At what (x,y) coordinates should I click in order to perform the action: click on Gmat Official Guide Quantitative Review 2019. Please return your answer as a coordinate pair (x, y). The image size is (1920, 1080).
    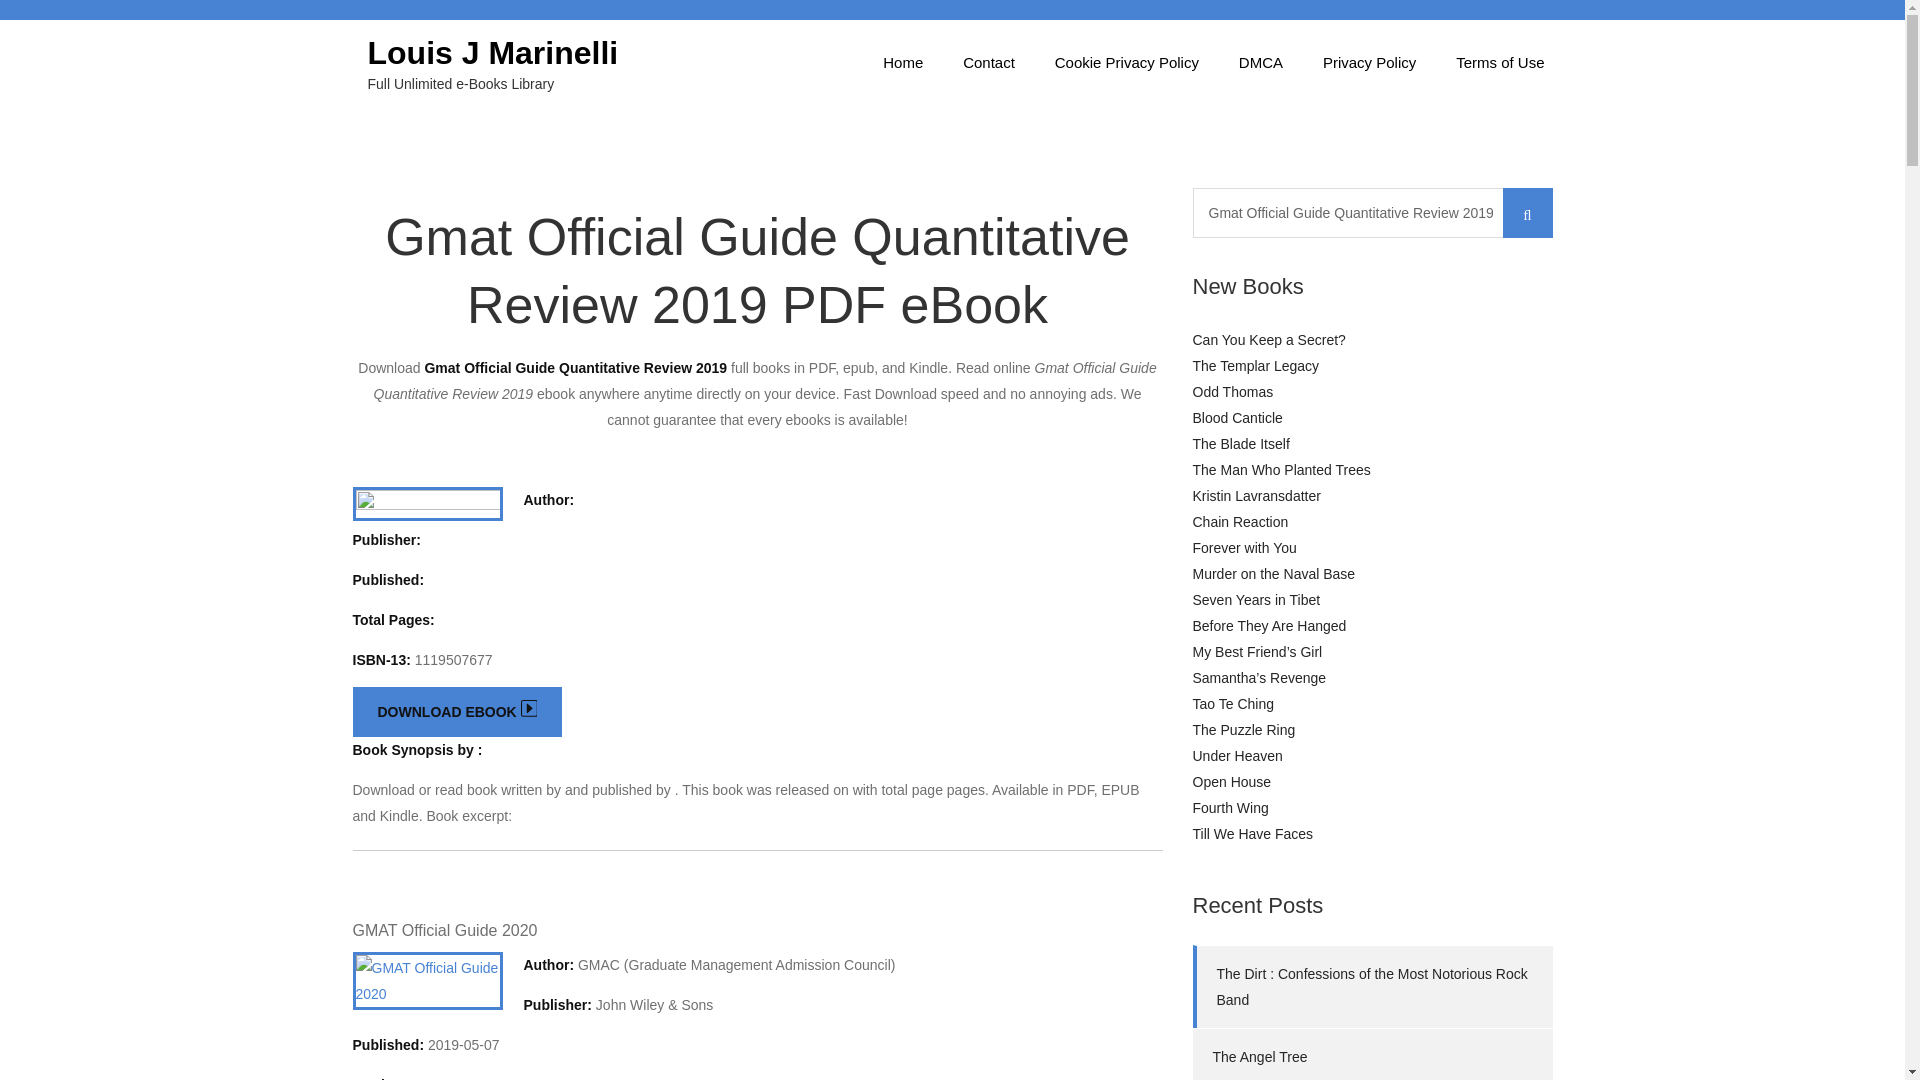
    Looking at the image, I should click on (1372, 212).